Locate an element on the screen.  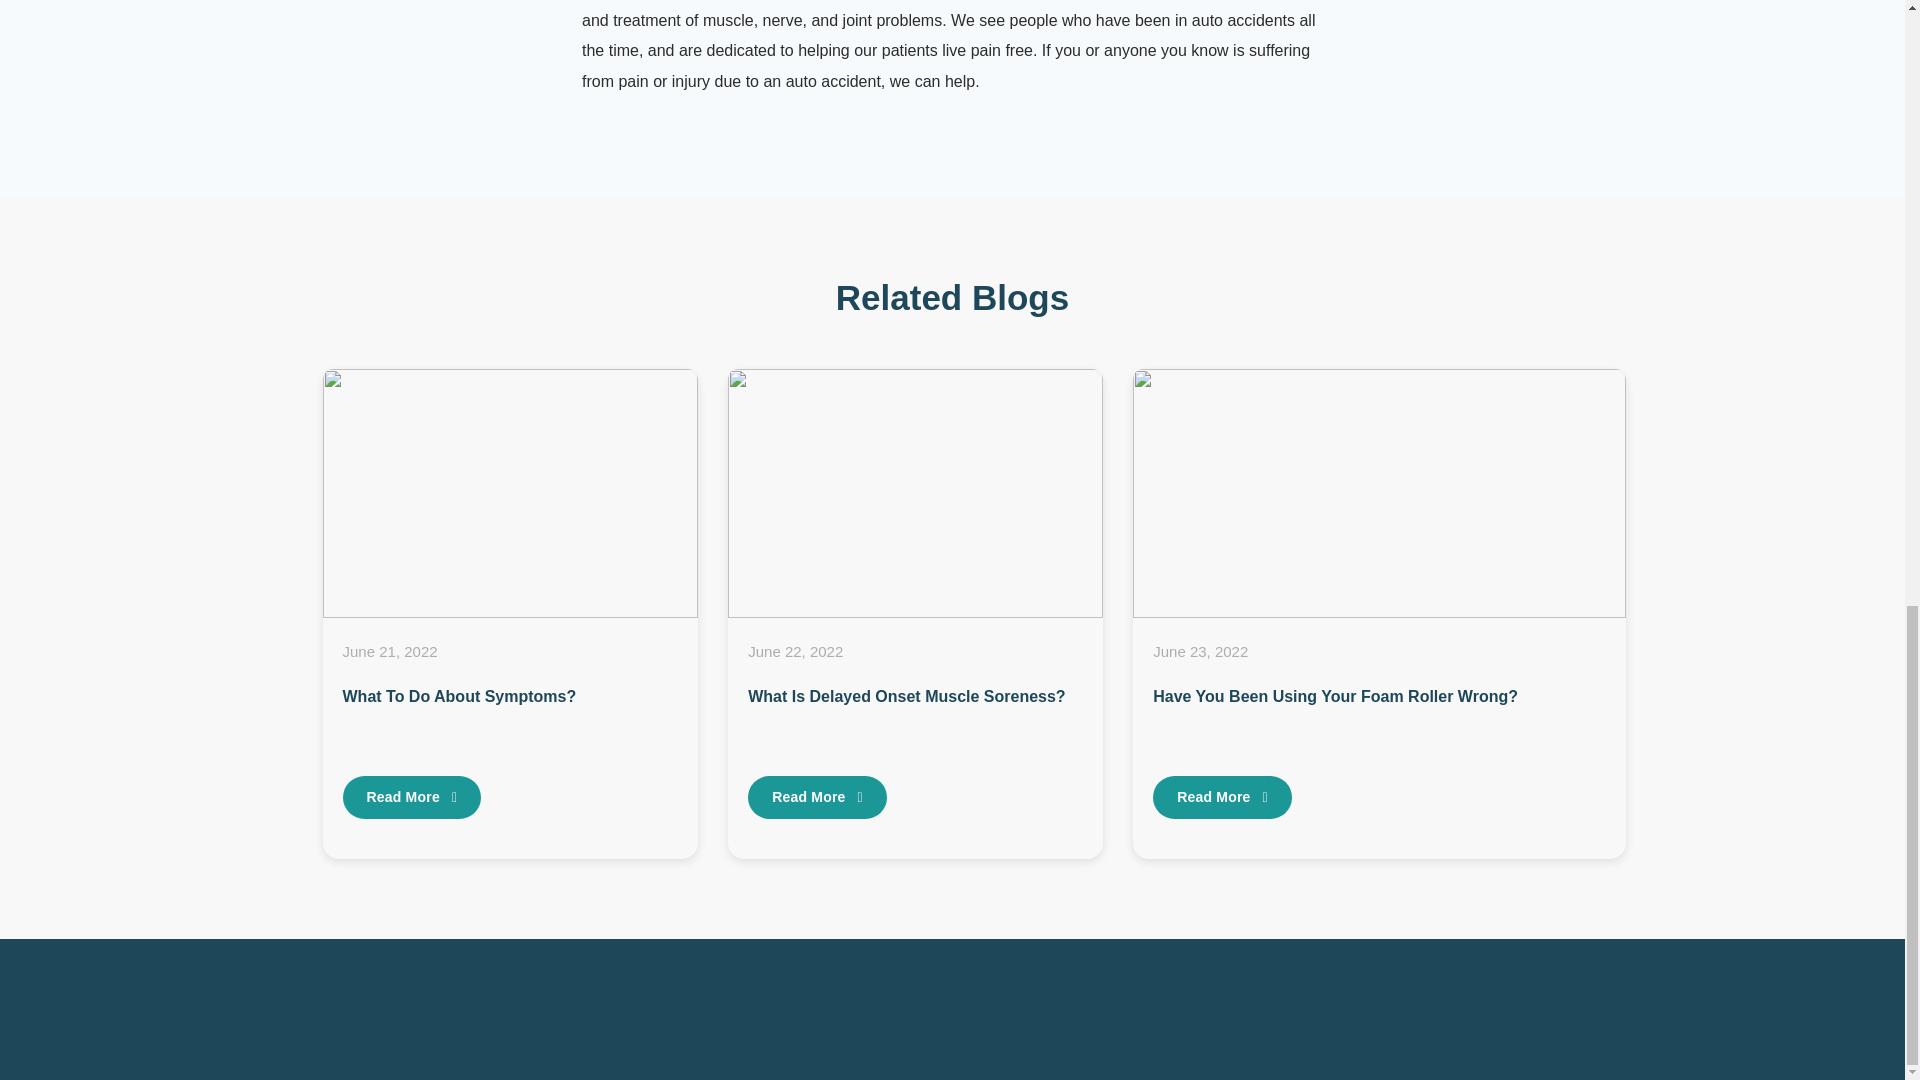
What To Do About Symptoms? is located at coordinates (458, 696).